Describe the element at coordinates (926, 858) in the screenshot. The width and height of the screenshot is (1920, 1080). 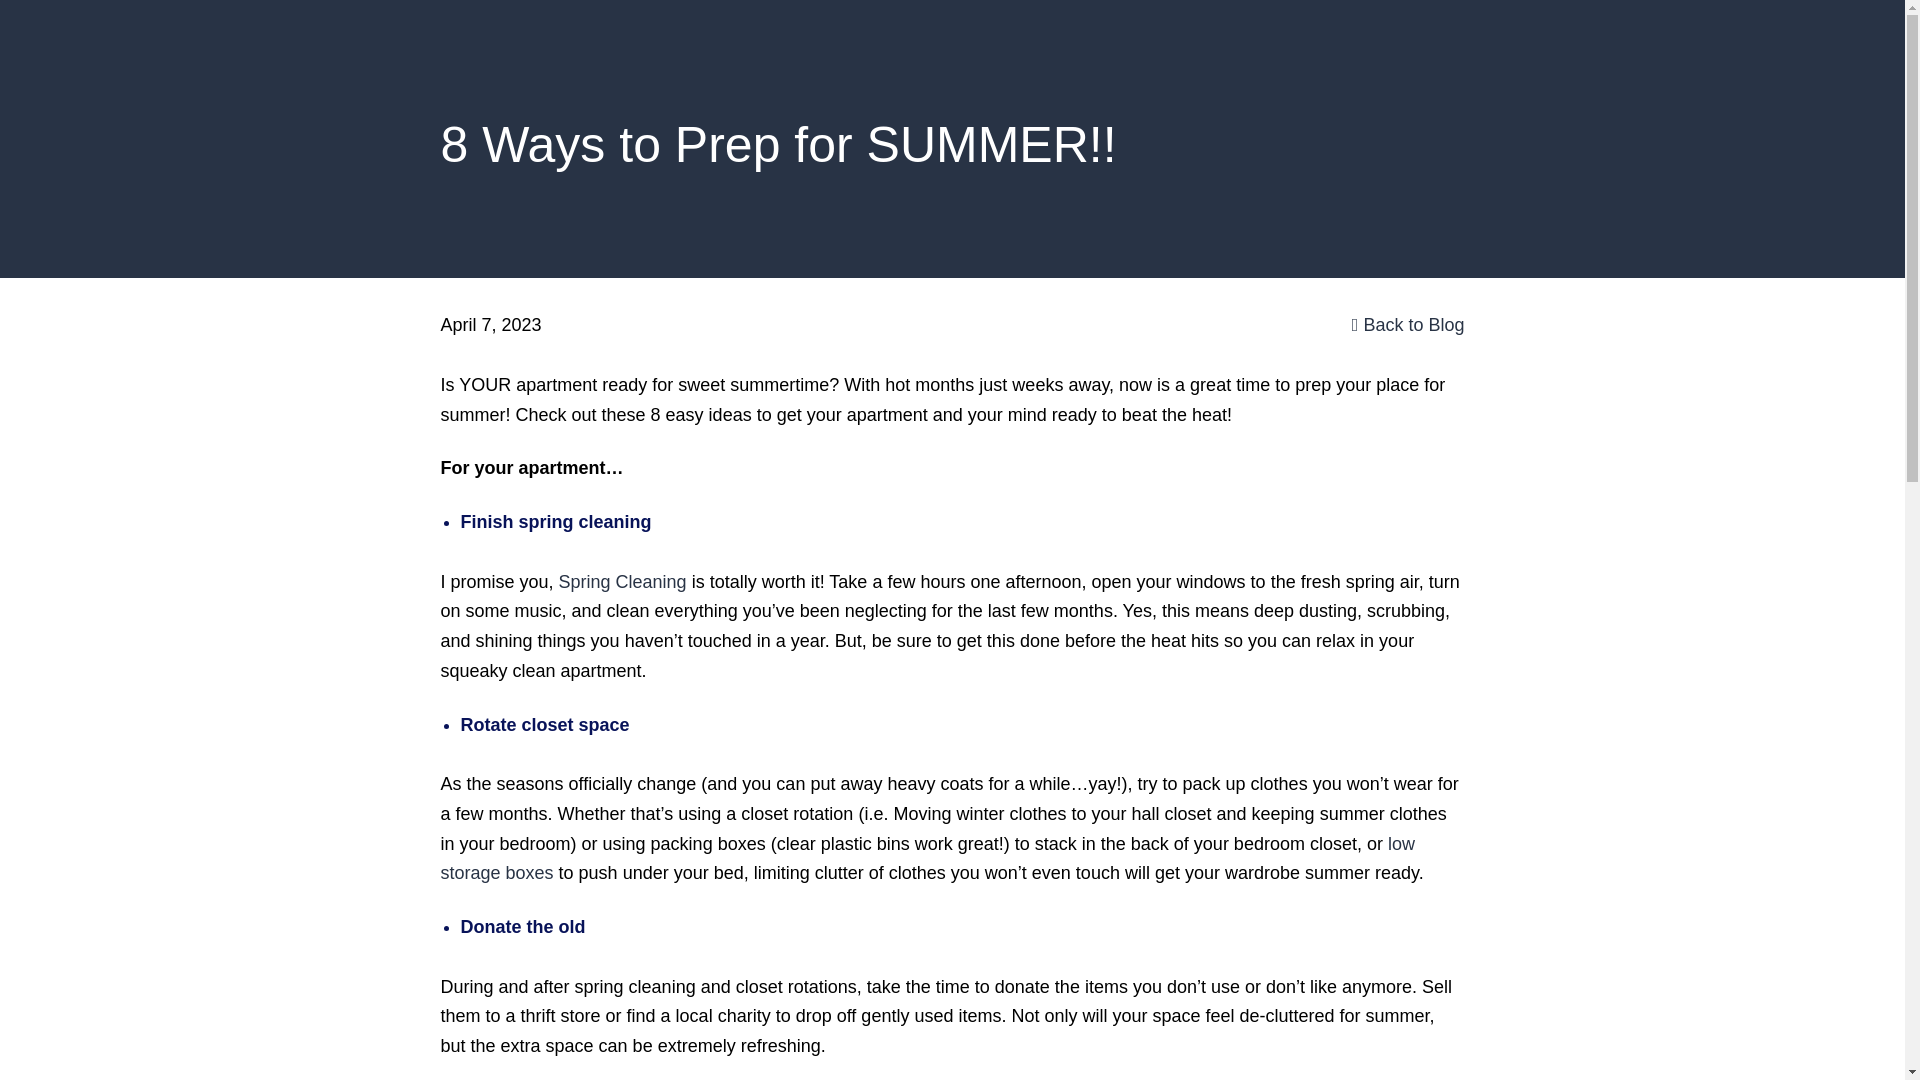
I see `low storage boxes` at that location.